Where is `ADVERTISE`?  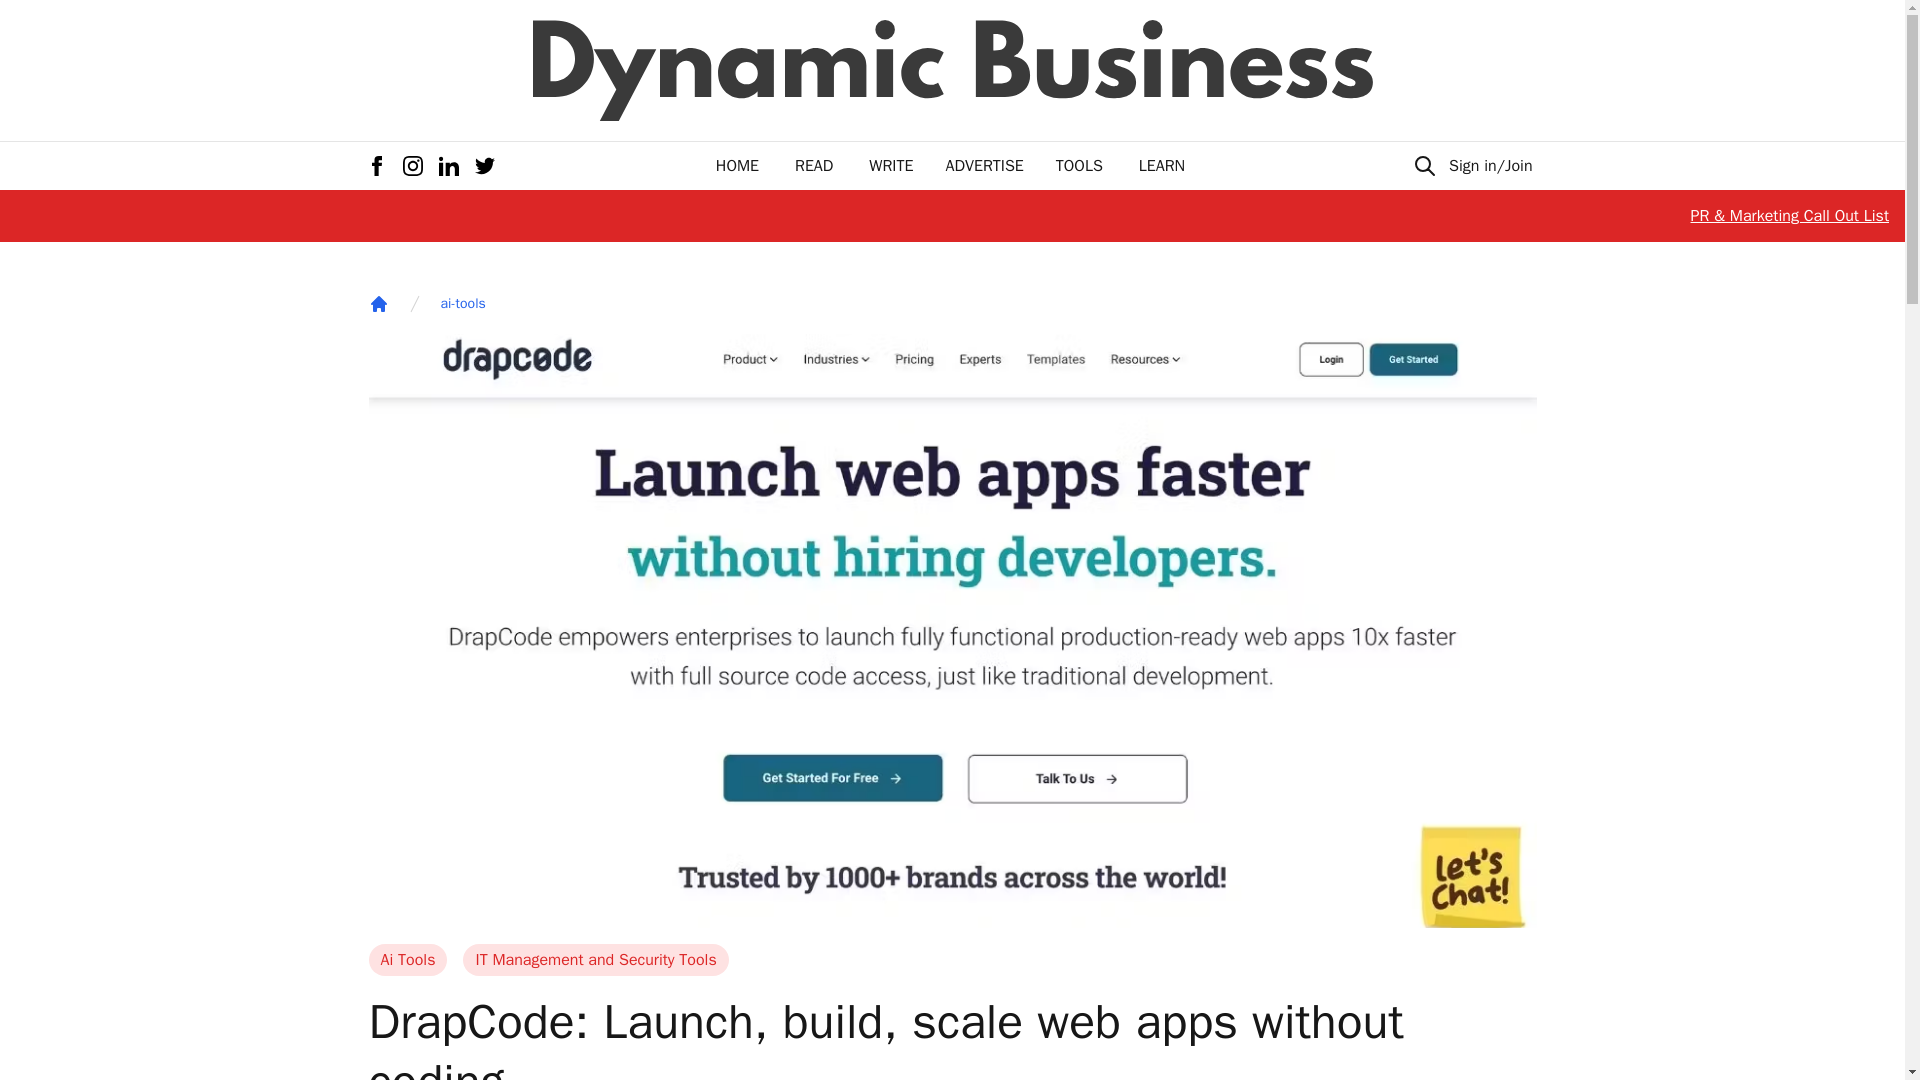 ADVERTISE is located at coordinates (984, 166).